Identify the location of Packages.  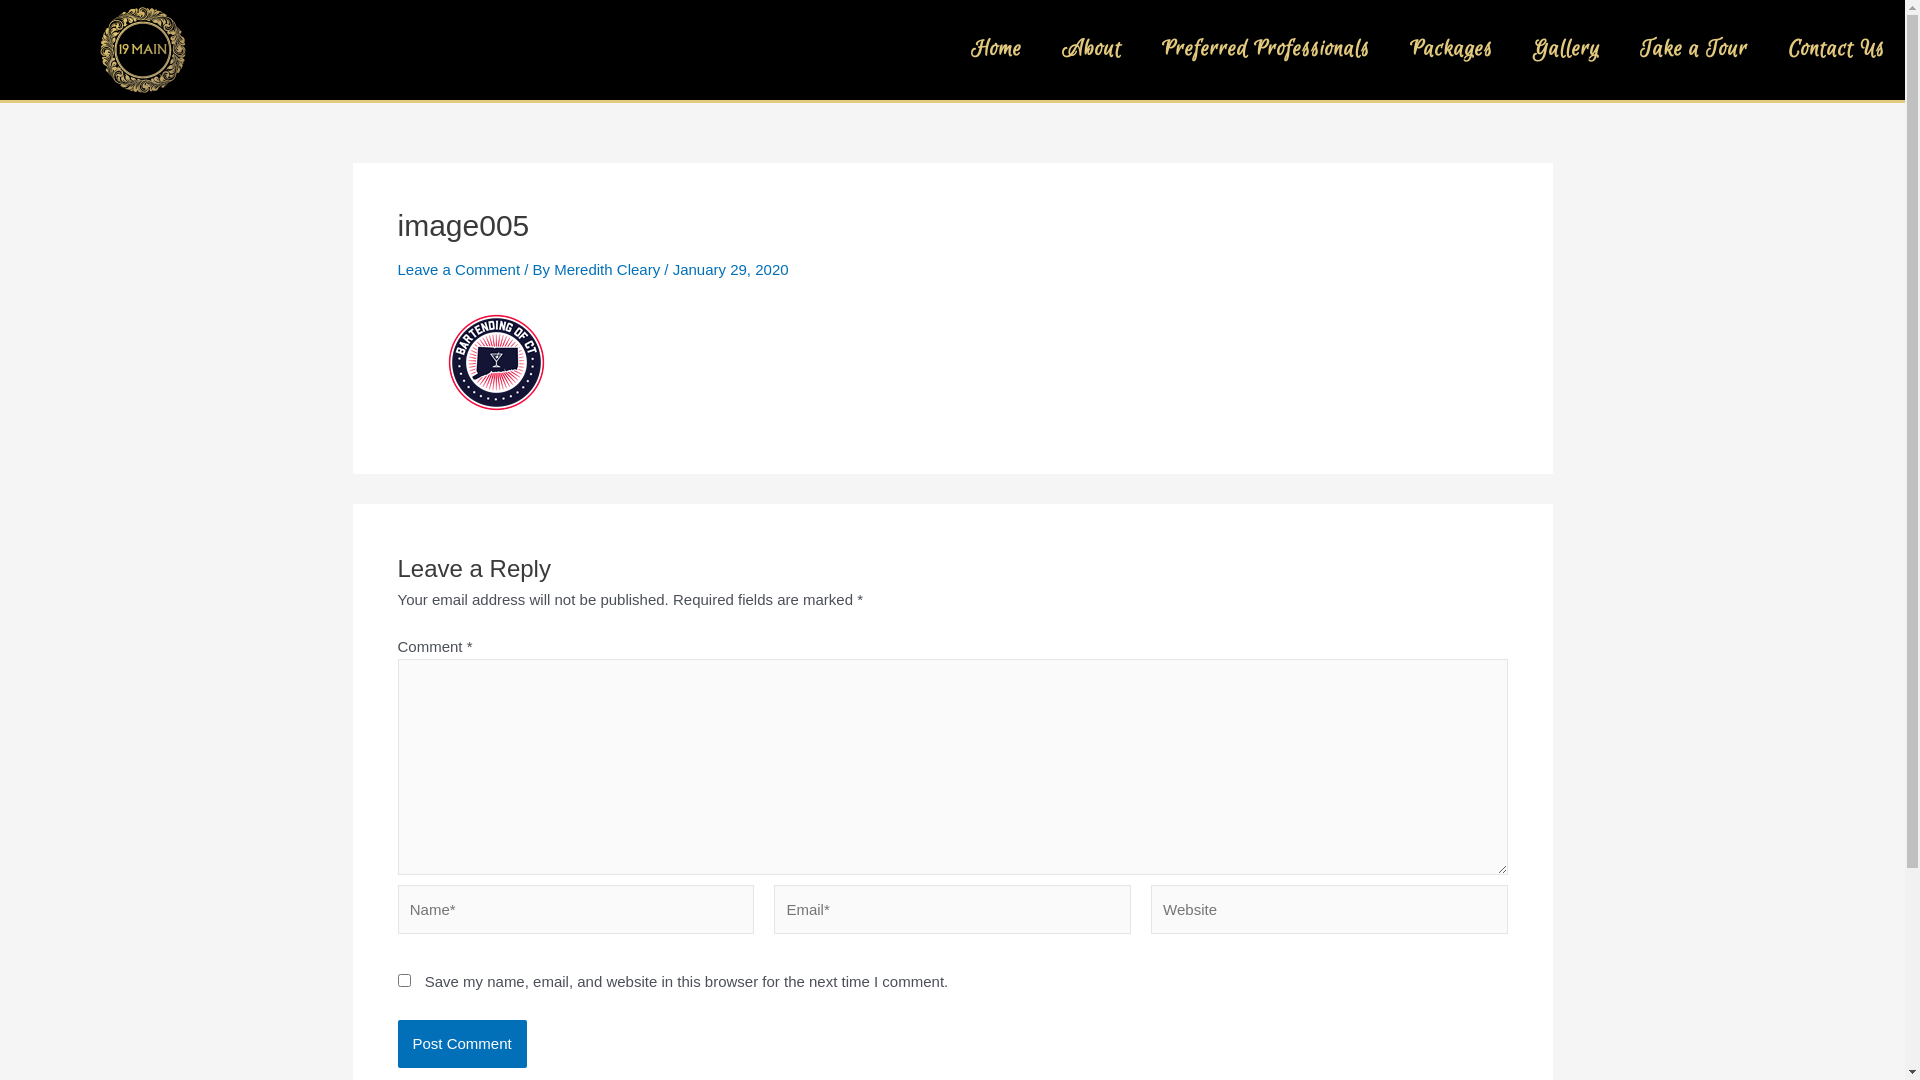
(1452, 50).